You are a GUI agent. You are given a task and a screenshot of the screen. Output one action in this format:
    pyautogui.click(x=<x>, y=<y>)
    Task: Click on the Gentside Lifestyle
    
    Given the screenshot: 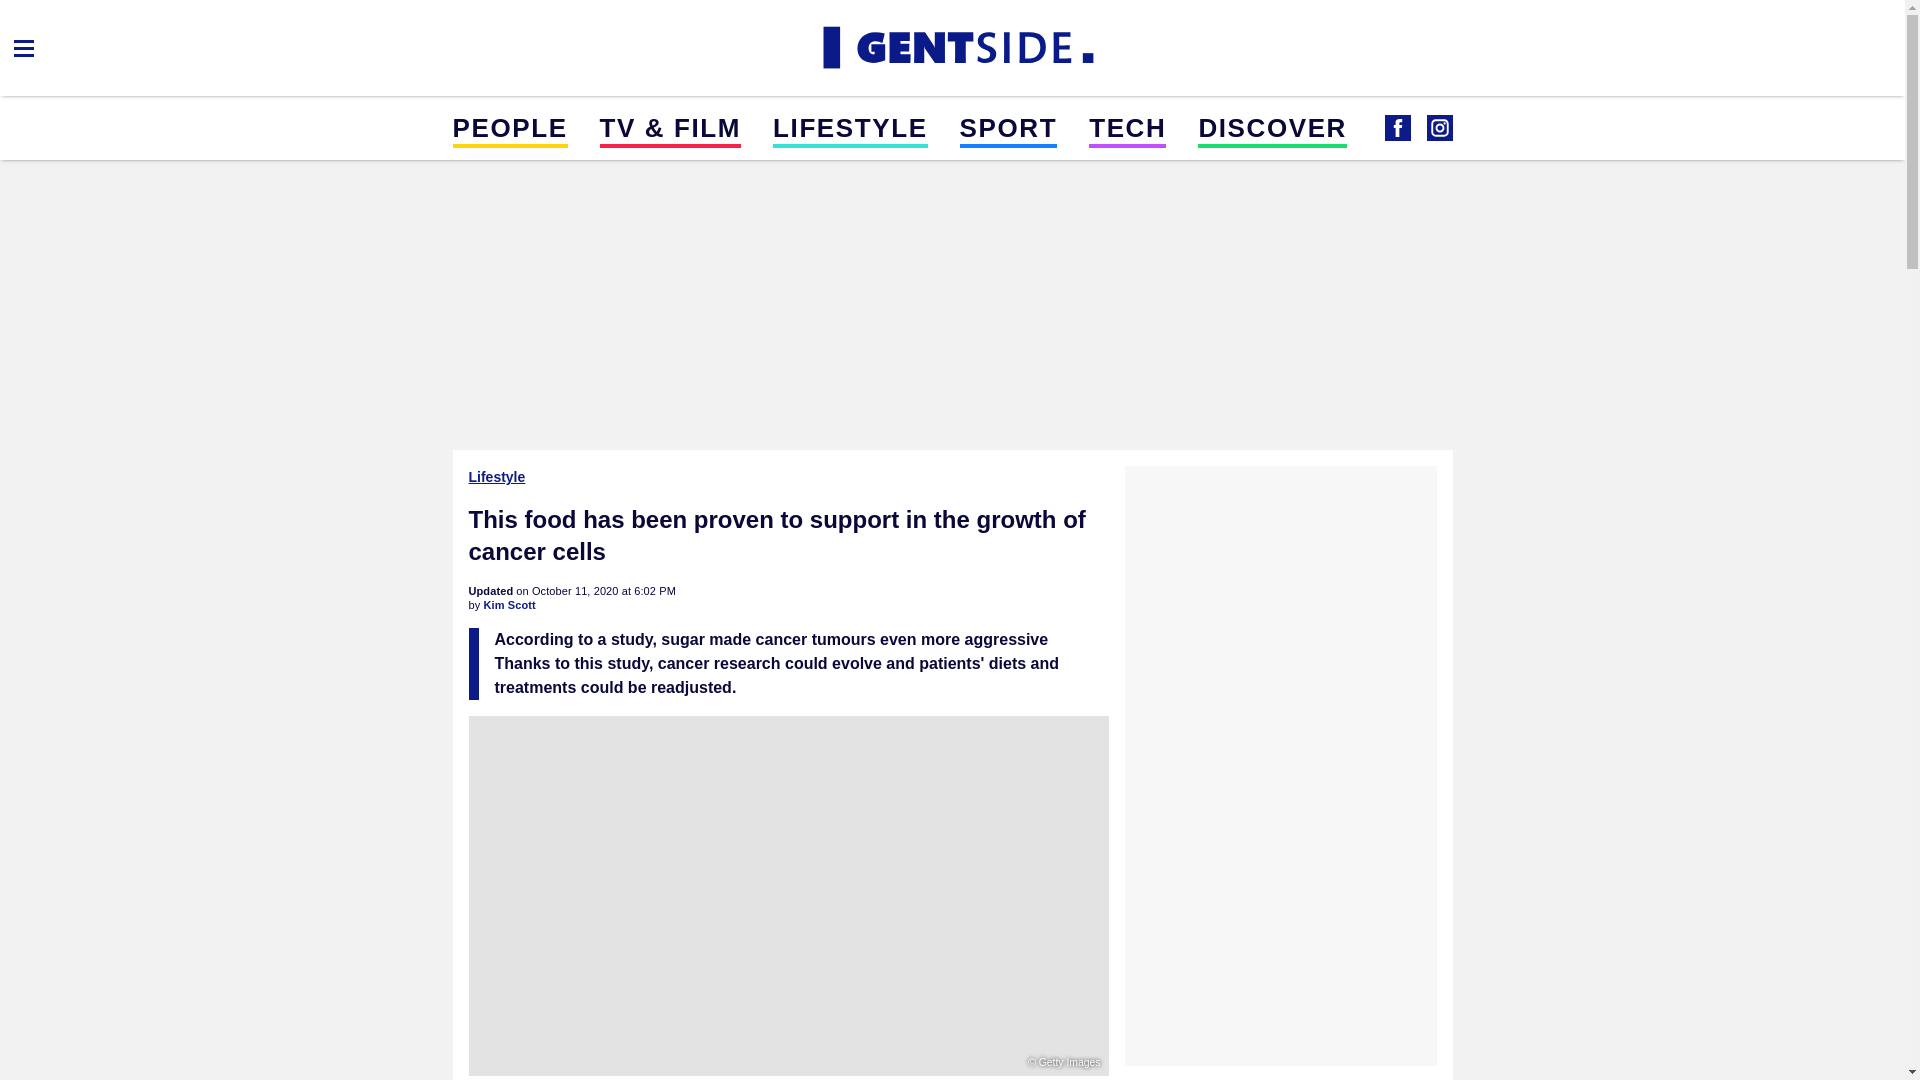 What is the action you would take?
    pyautogui.click(x=1396, y=128)
    